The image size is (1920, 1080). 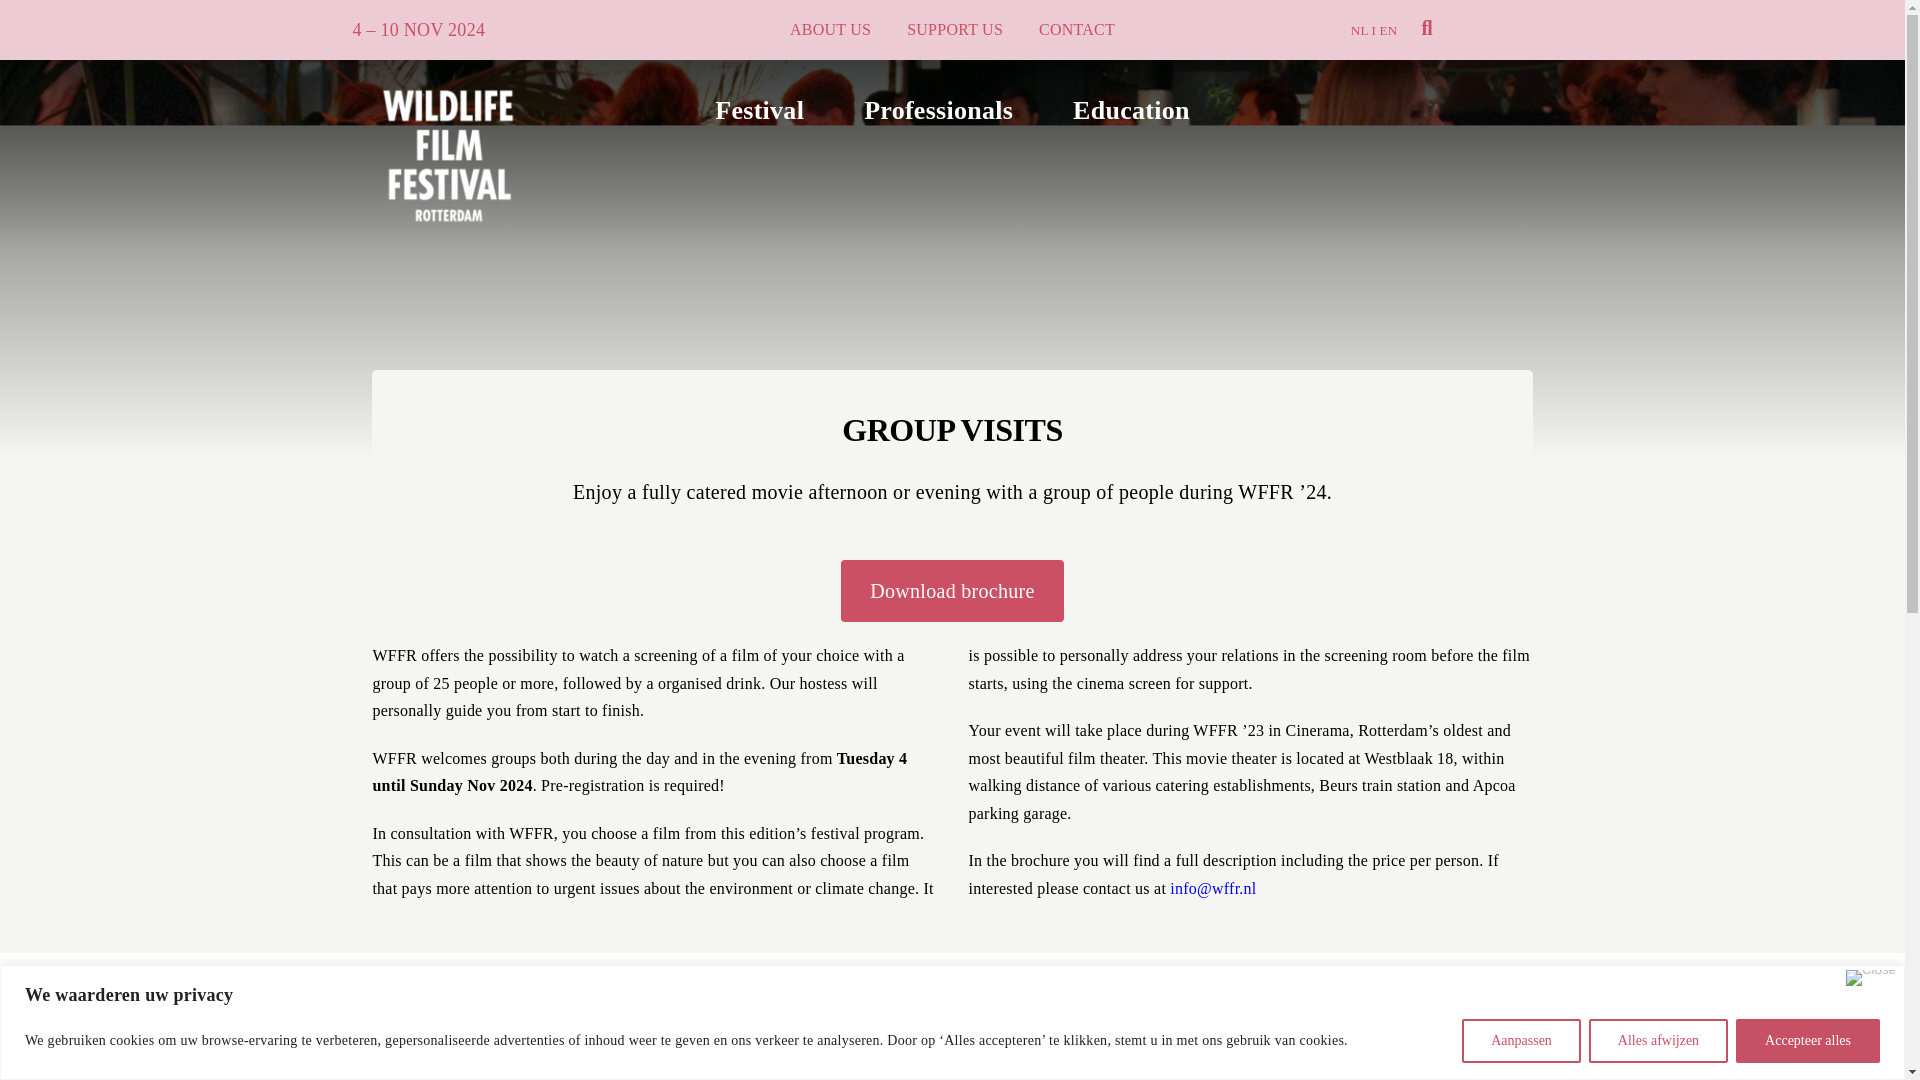 I want to click on Aanpassen, so click(x=1520, y=1040).